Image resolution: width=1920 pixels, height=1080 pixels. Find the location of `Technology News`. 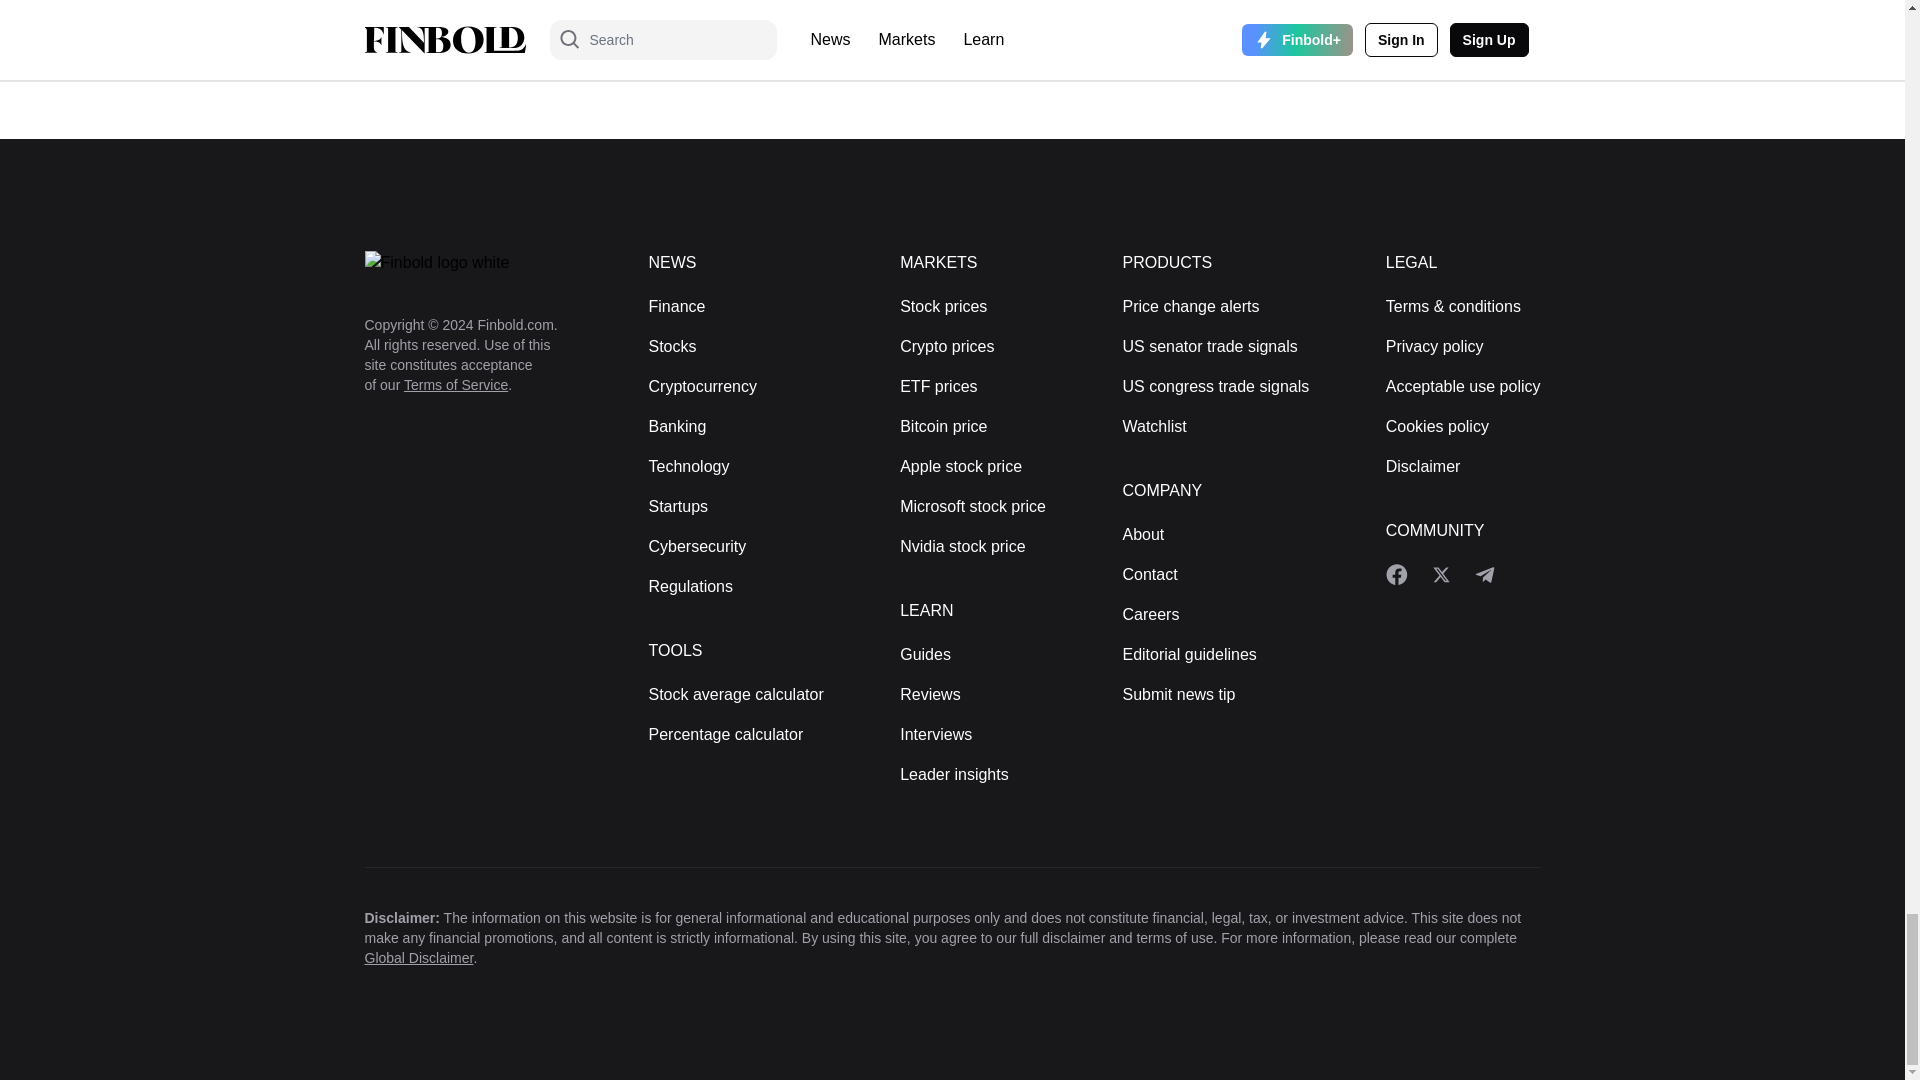

Technology News is located at coordinates (688, 466).